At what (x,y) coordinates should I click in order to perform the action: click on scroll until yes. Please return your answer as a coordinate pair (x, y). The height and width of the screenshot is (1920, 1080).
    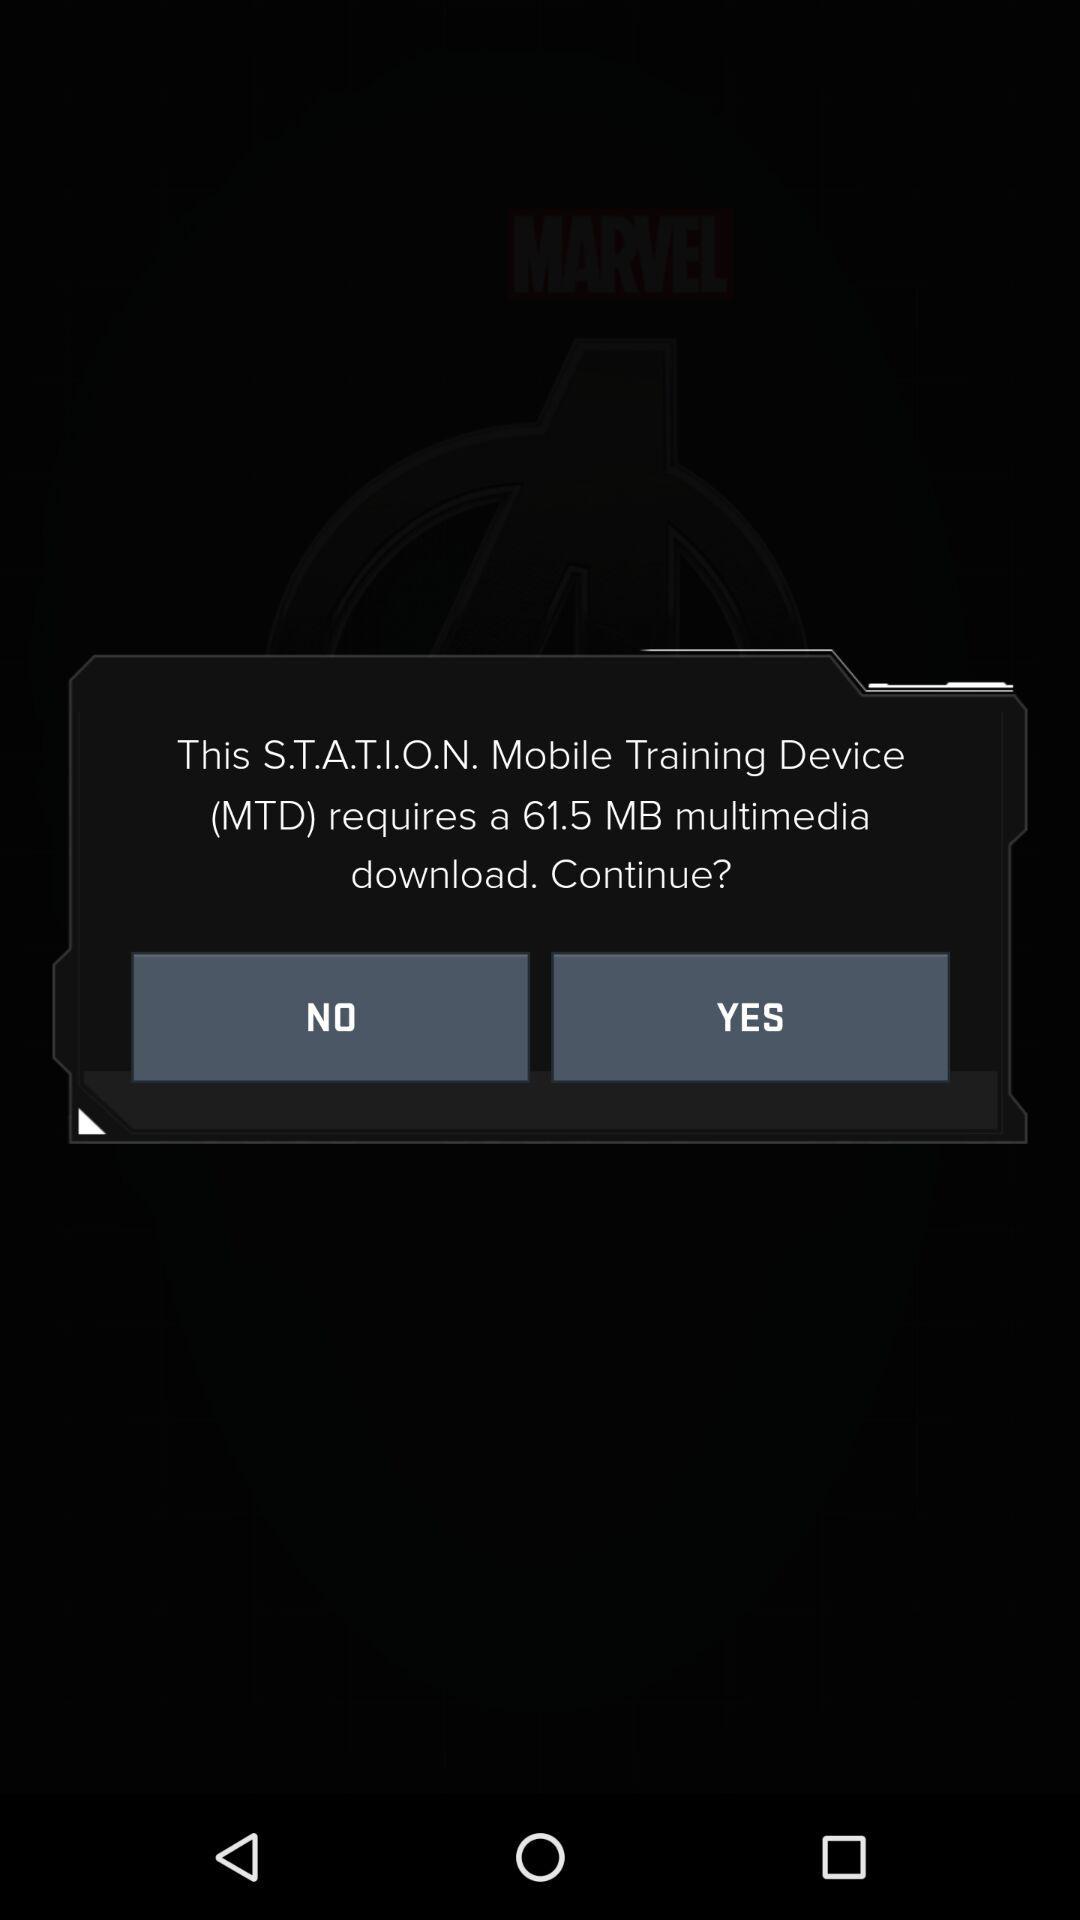
    Looking at the image, I should click on (750, 1016).